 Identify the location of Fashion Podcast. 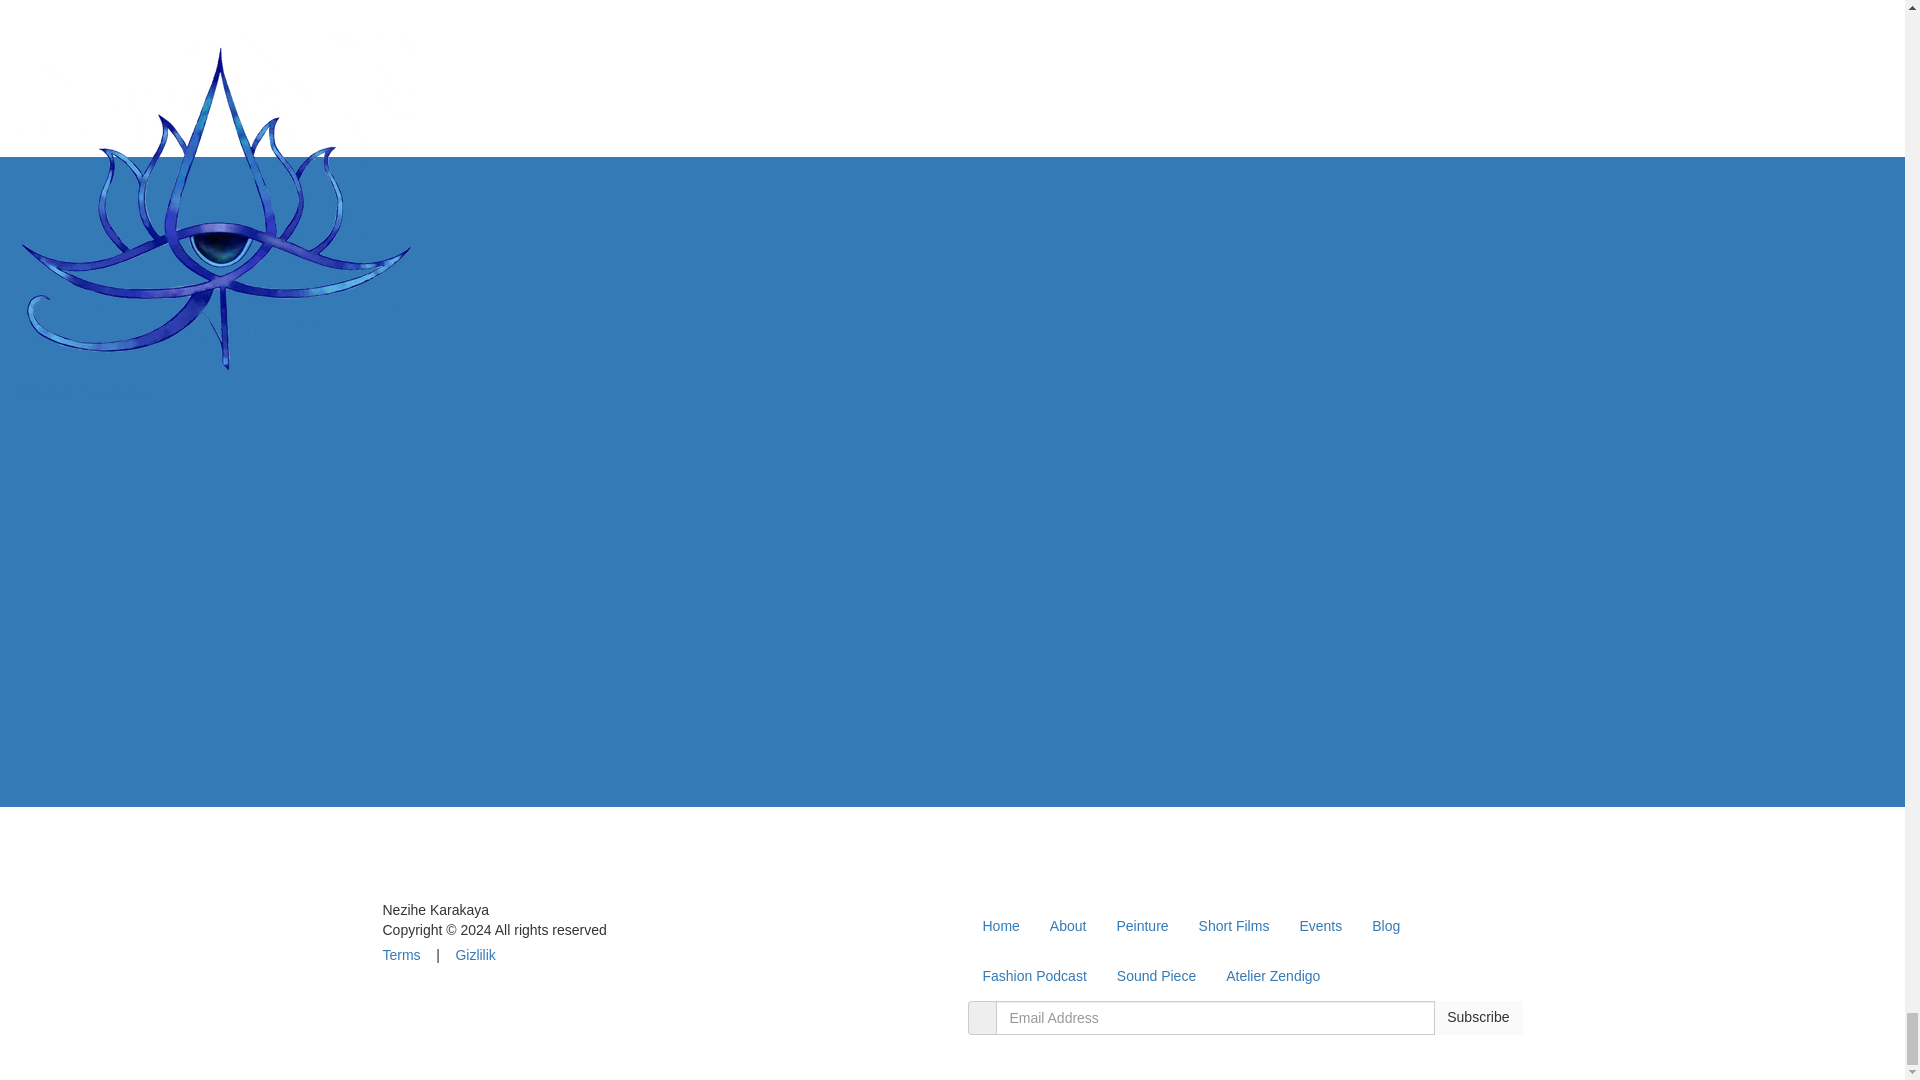
(1034, 976).